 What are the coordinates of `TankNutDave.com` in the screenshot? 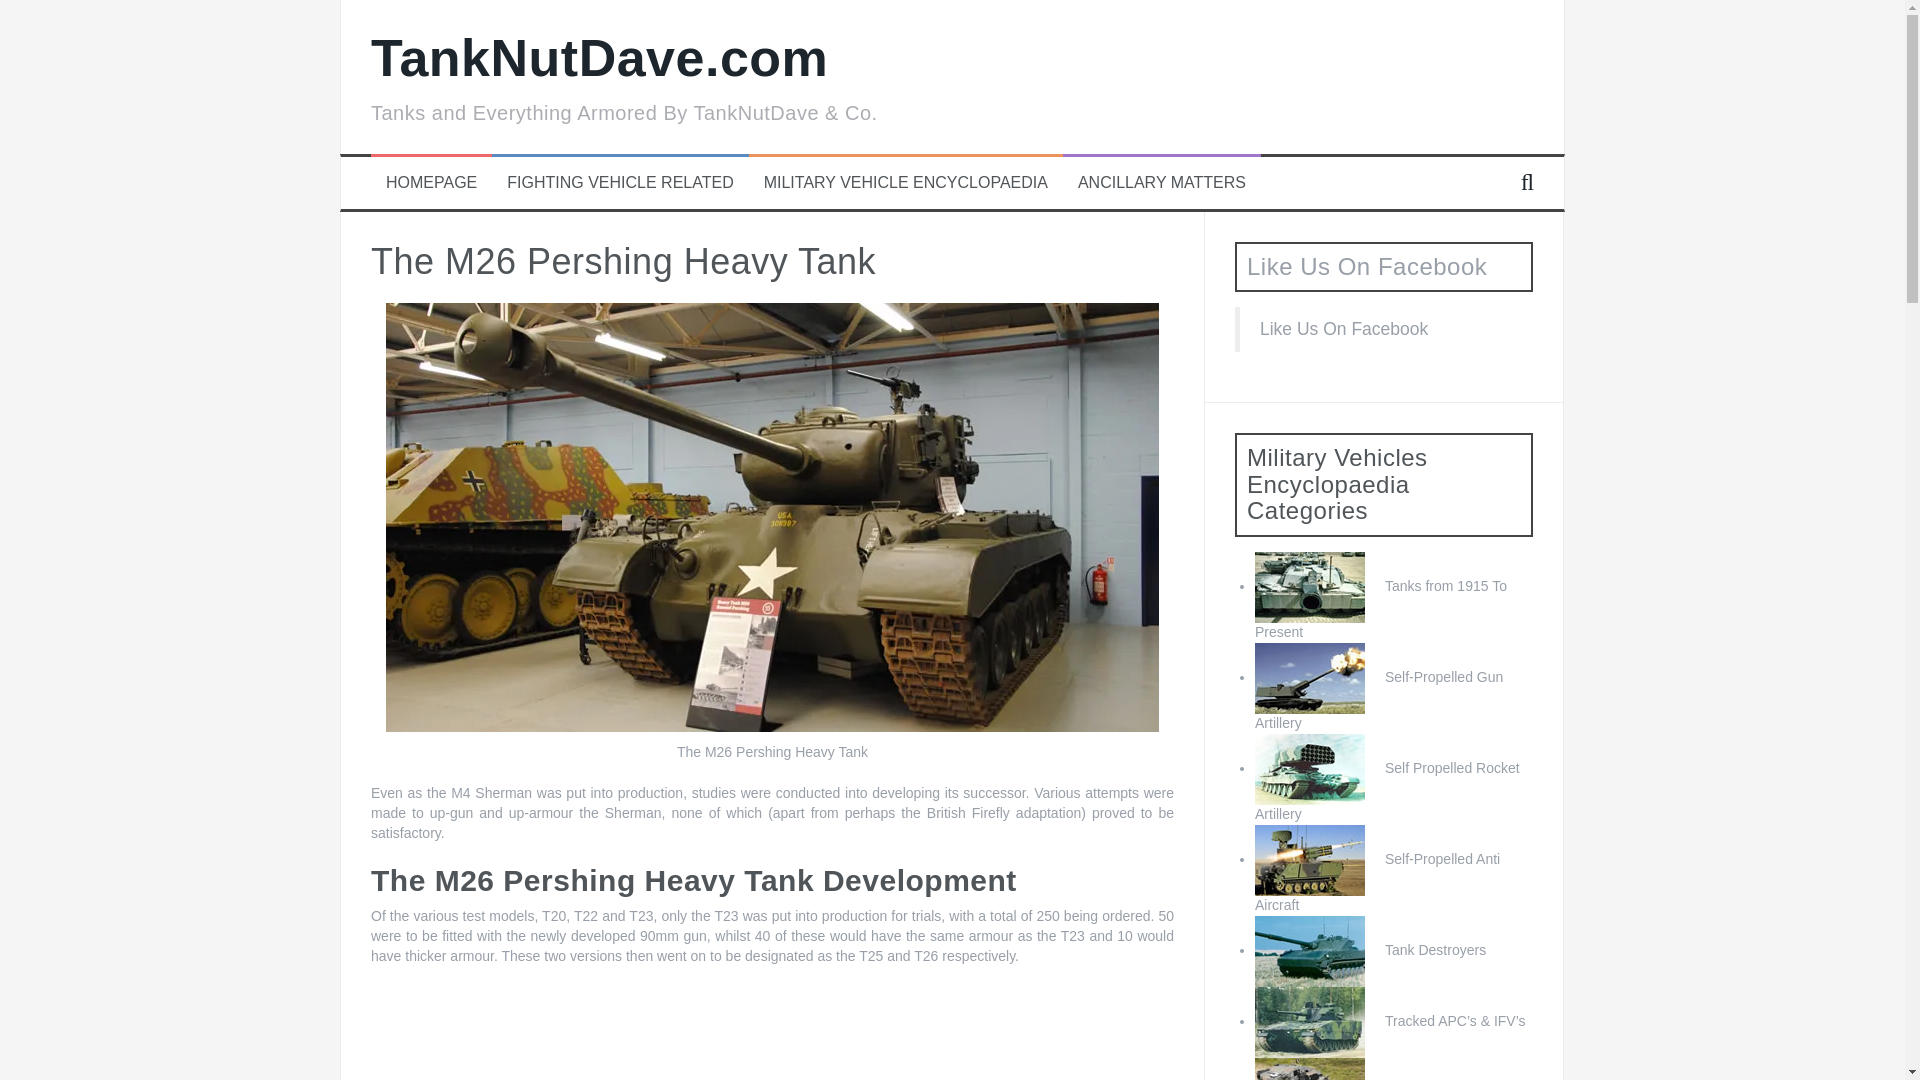 It's located at (598, 58).